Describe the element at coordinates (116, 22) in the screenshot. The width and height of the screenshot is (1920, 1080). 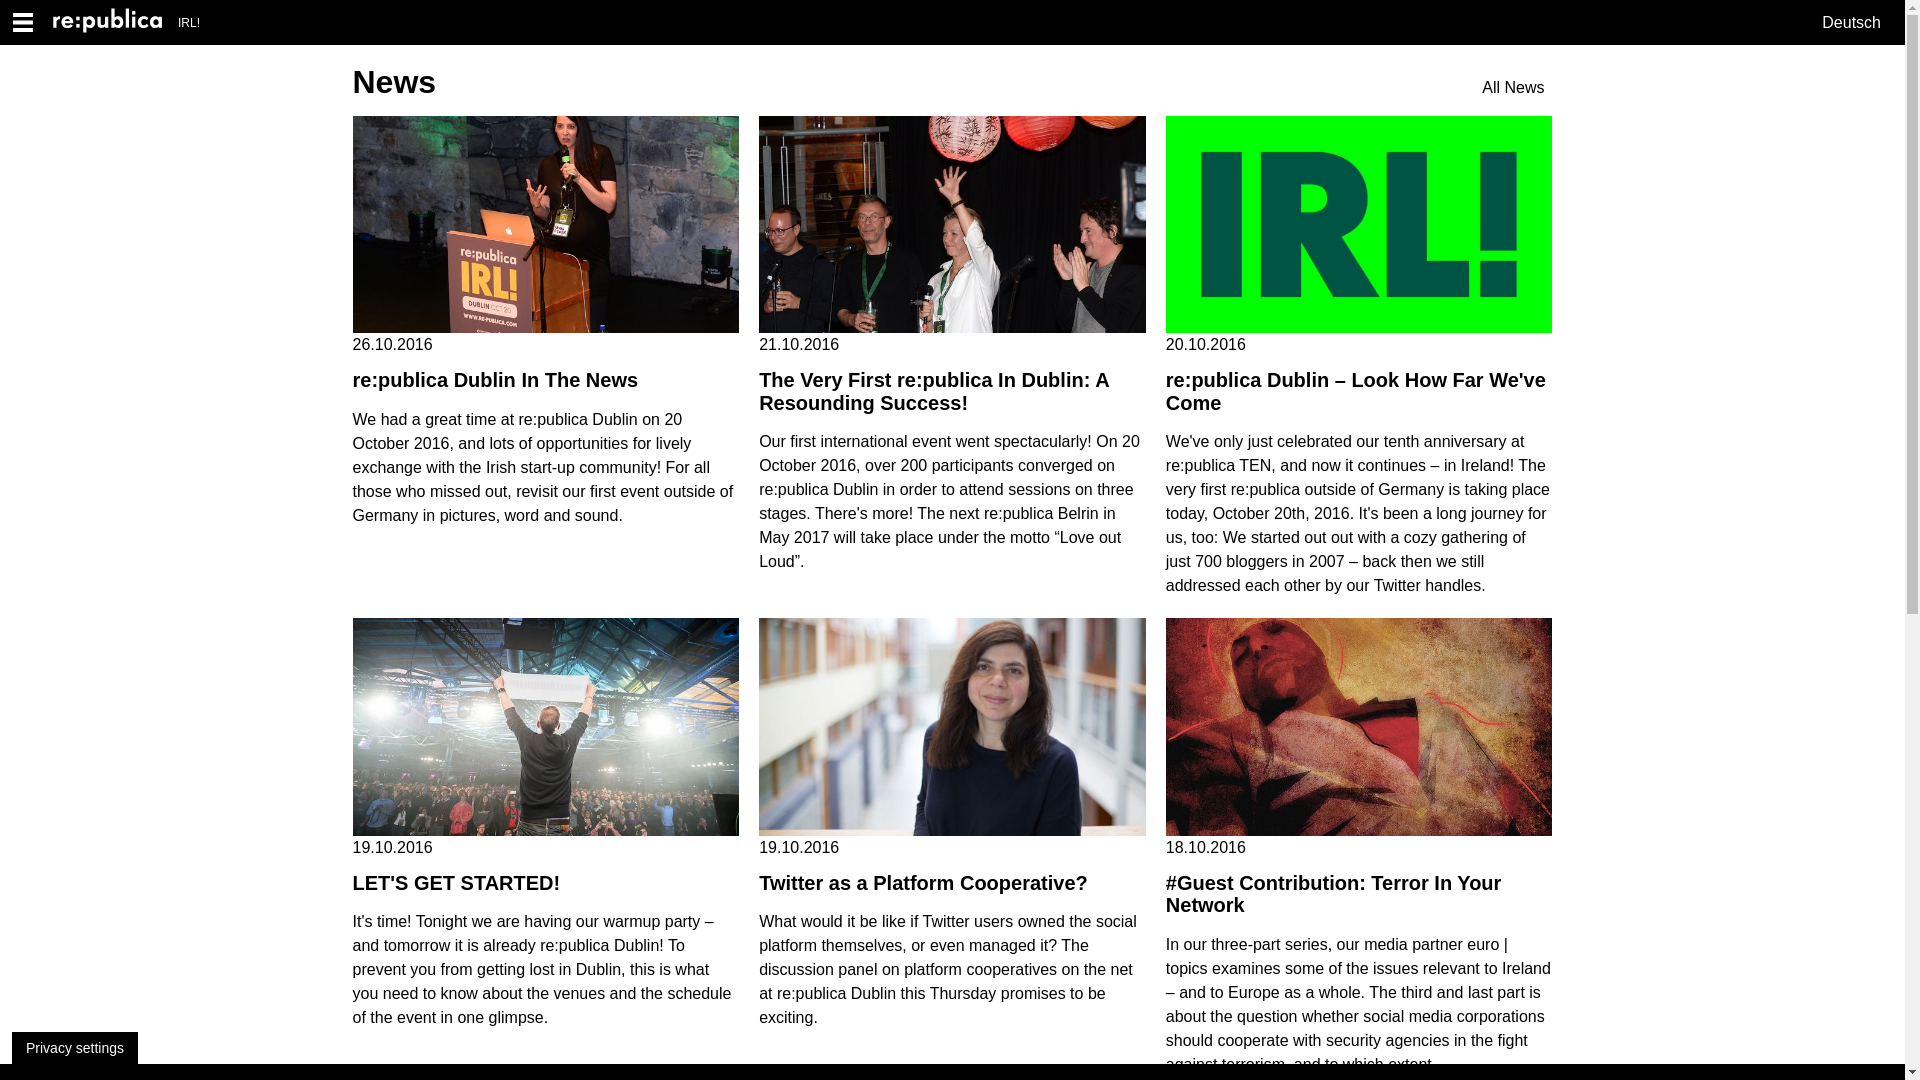
I see `Home` at that location.